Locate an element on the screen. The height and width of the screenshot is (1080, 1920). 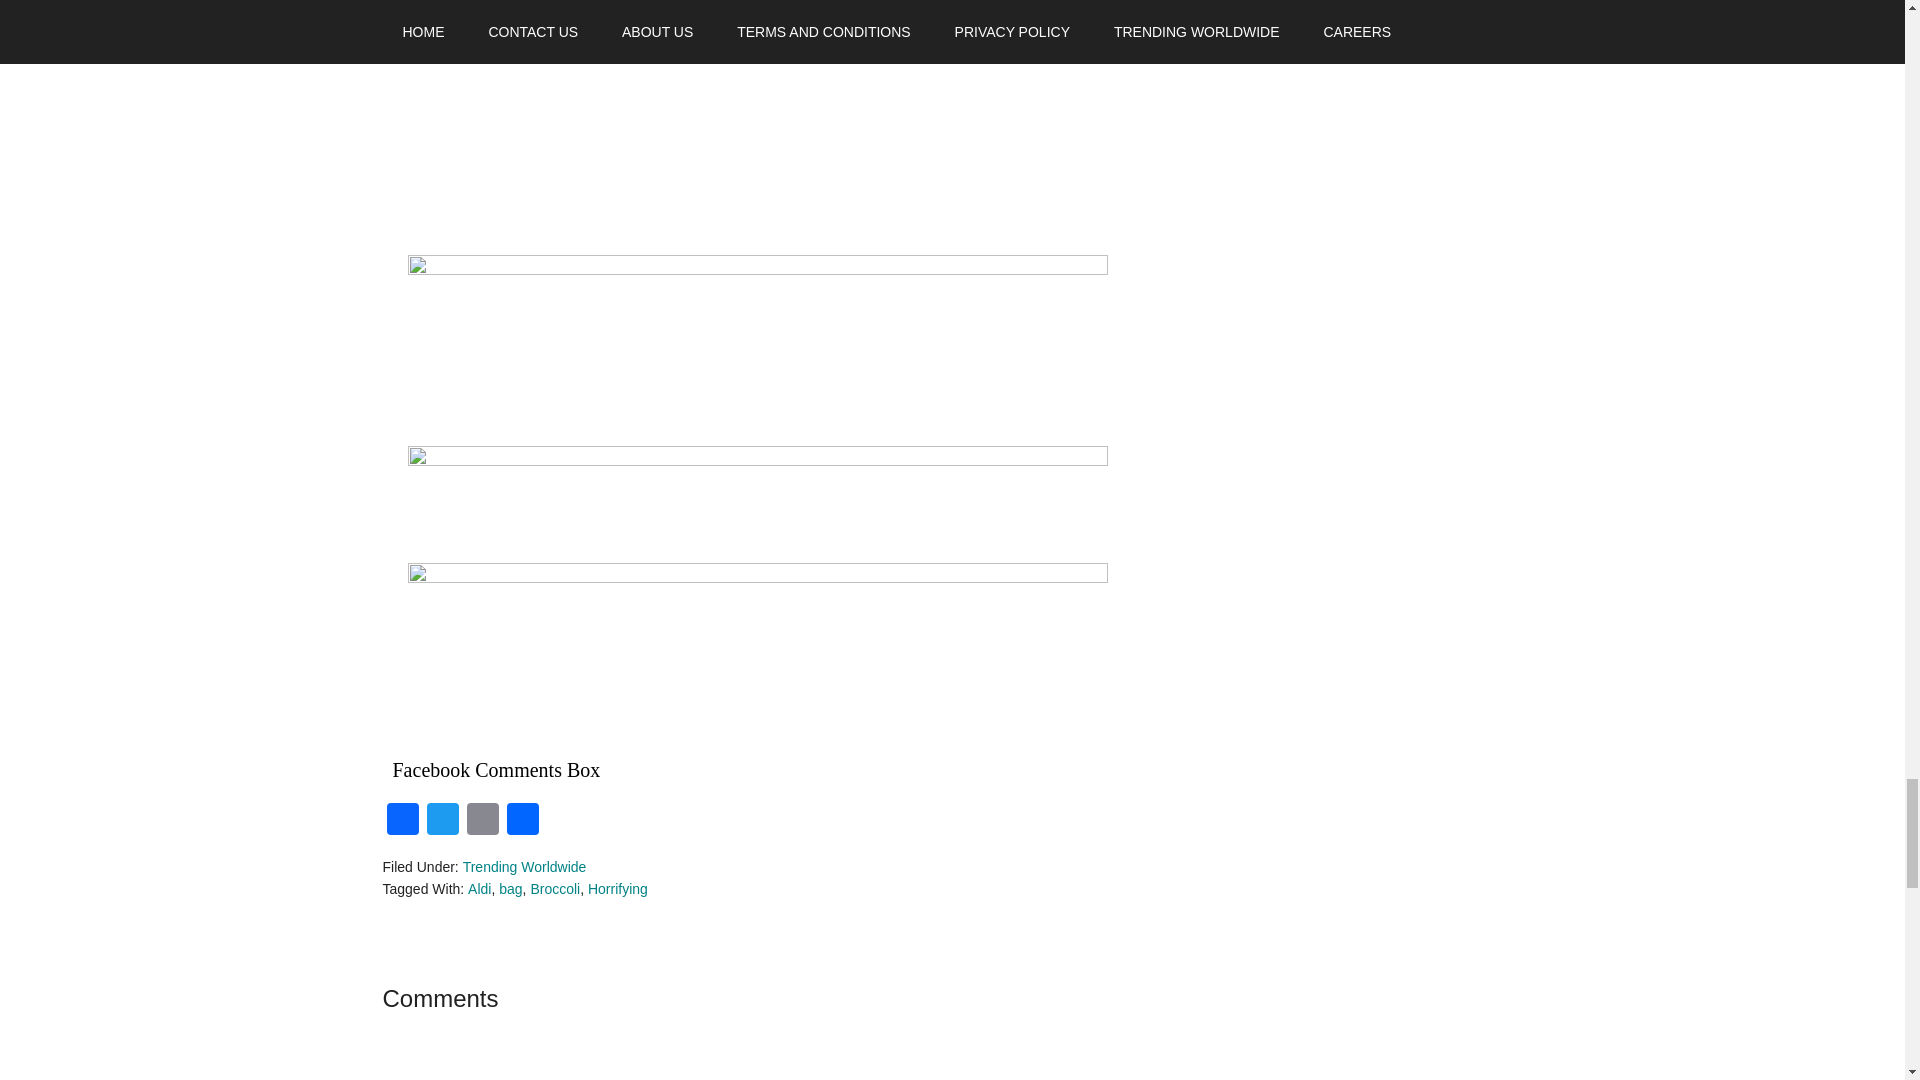
Horrifying is located at coordinates (618, 889).